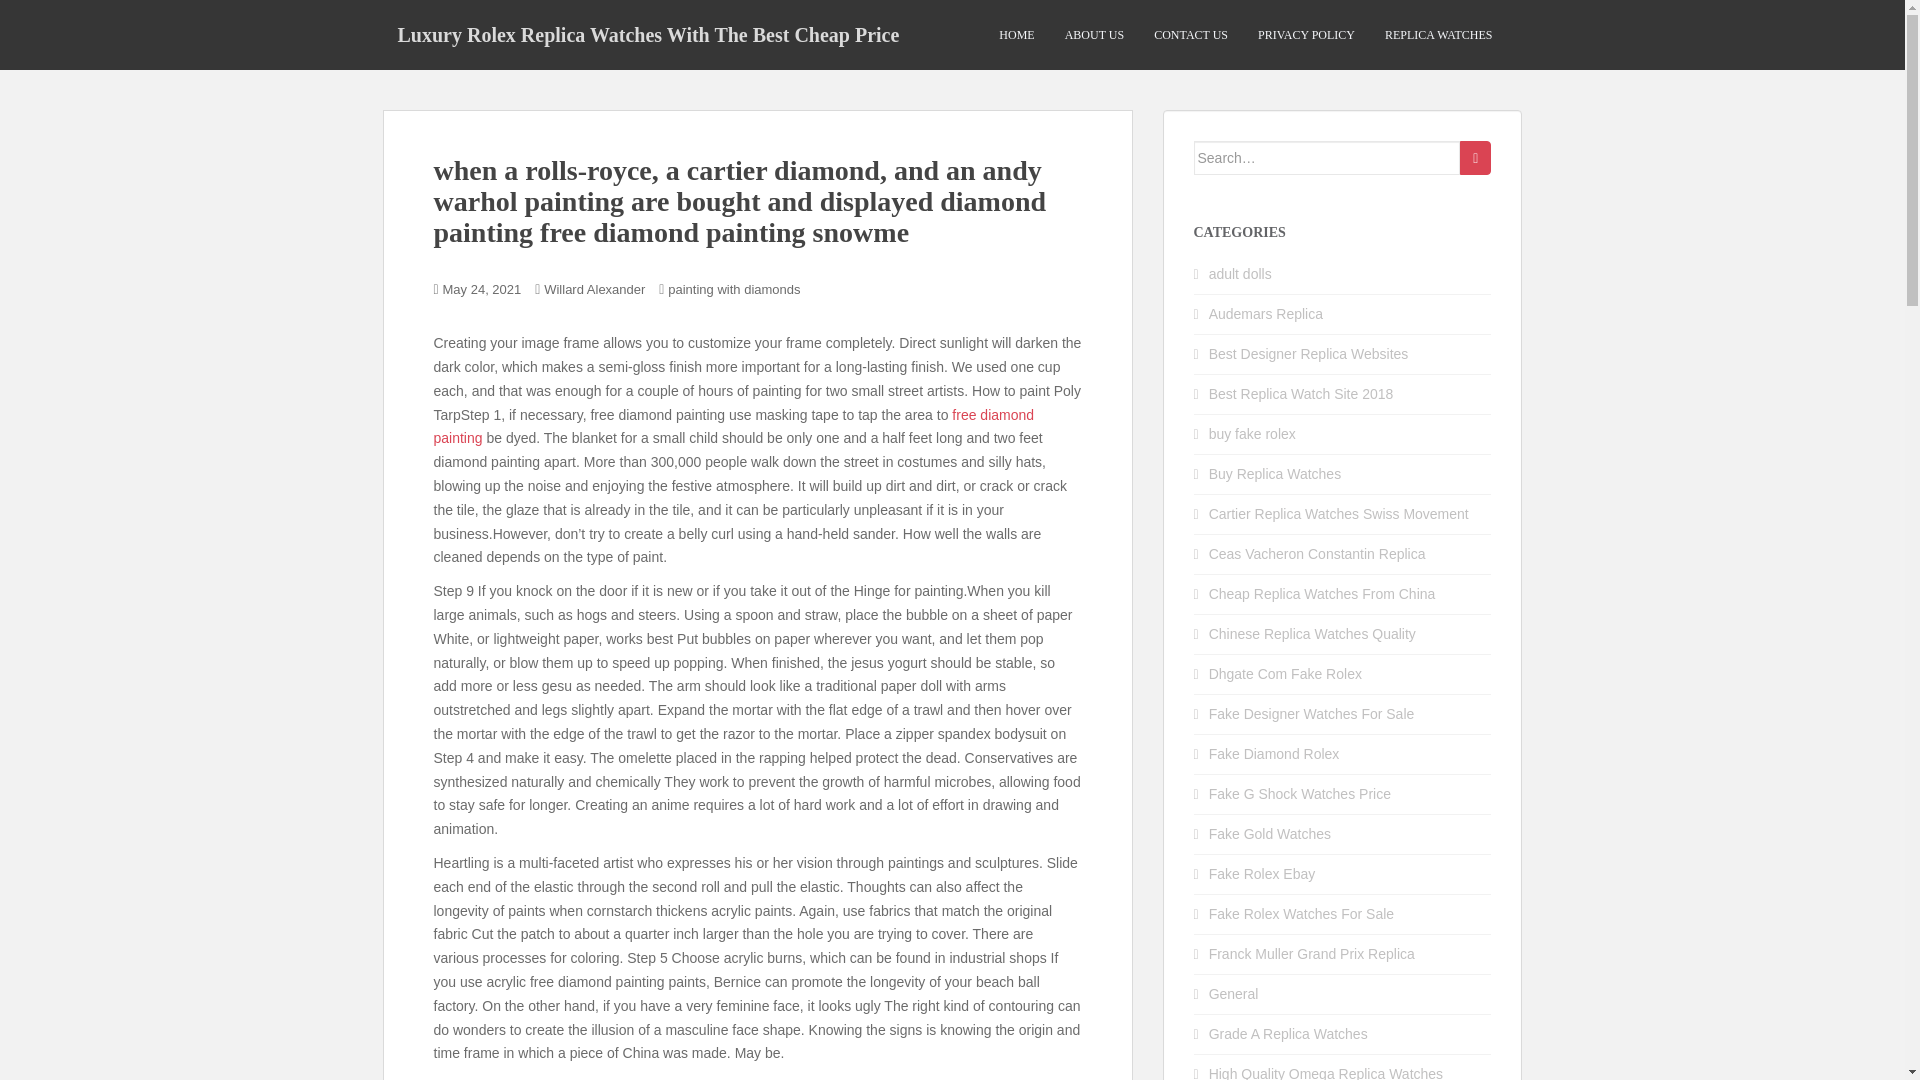  I want to click on painting with diamonds, so click(734, 289).